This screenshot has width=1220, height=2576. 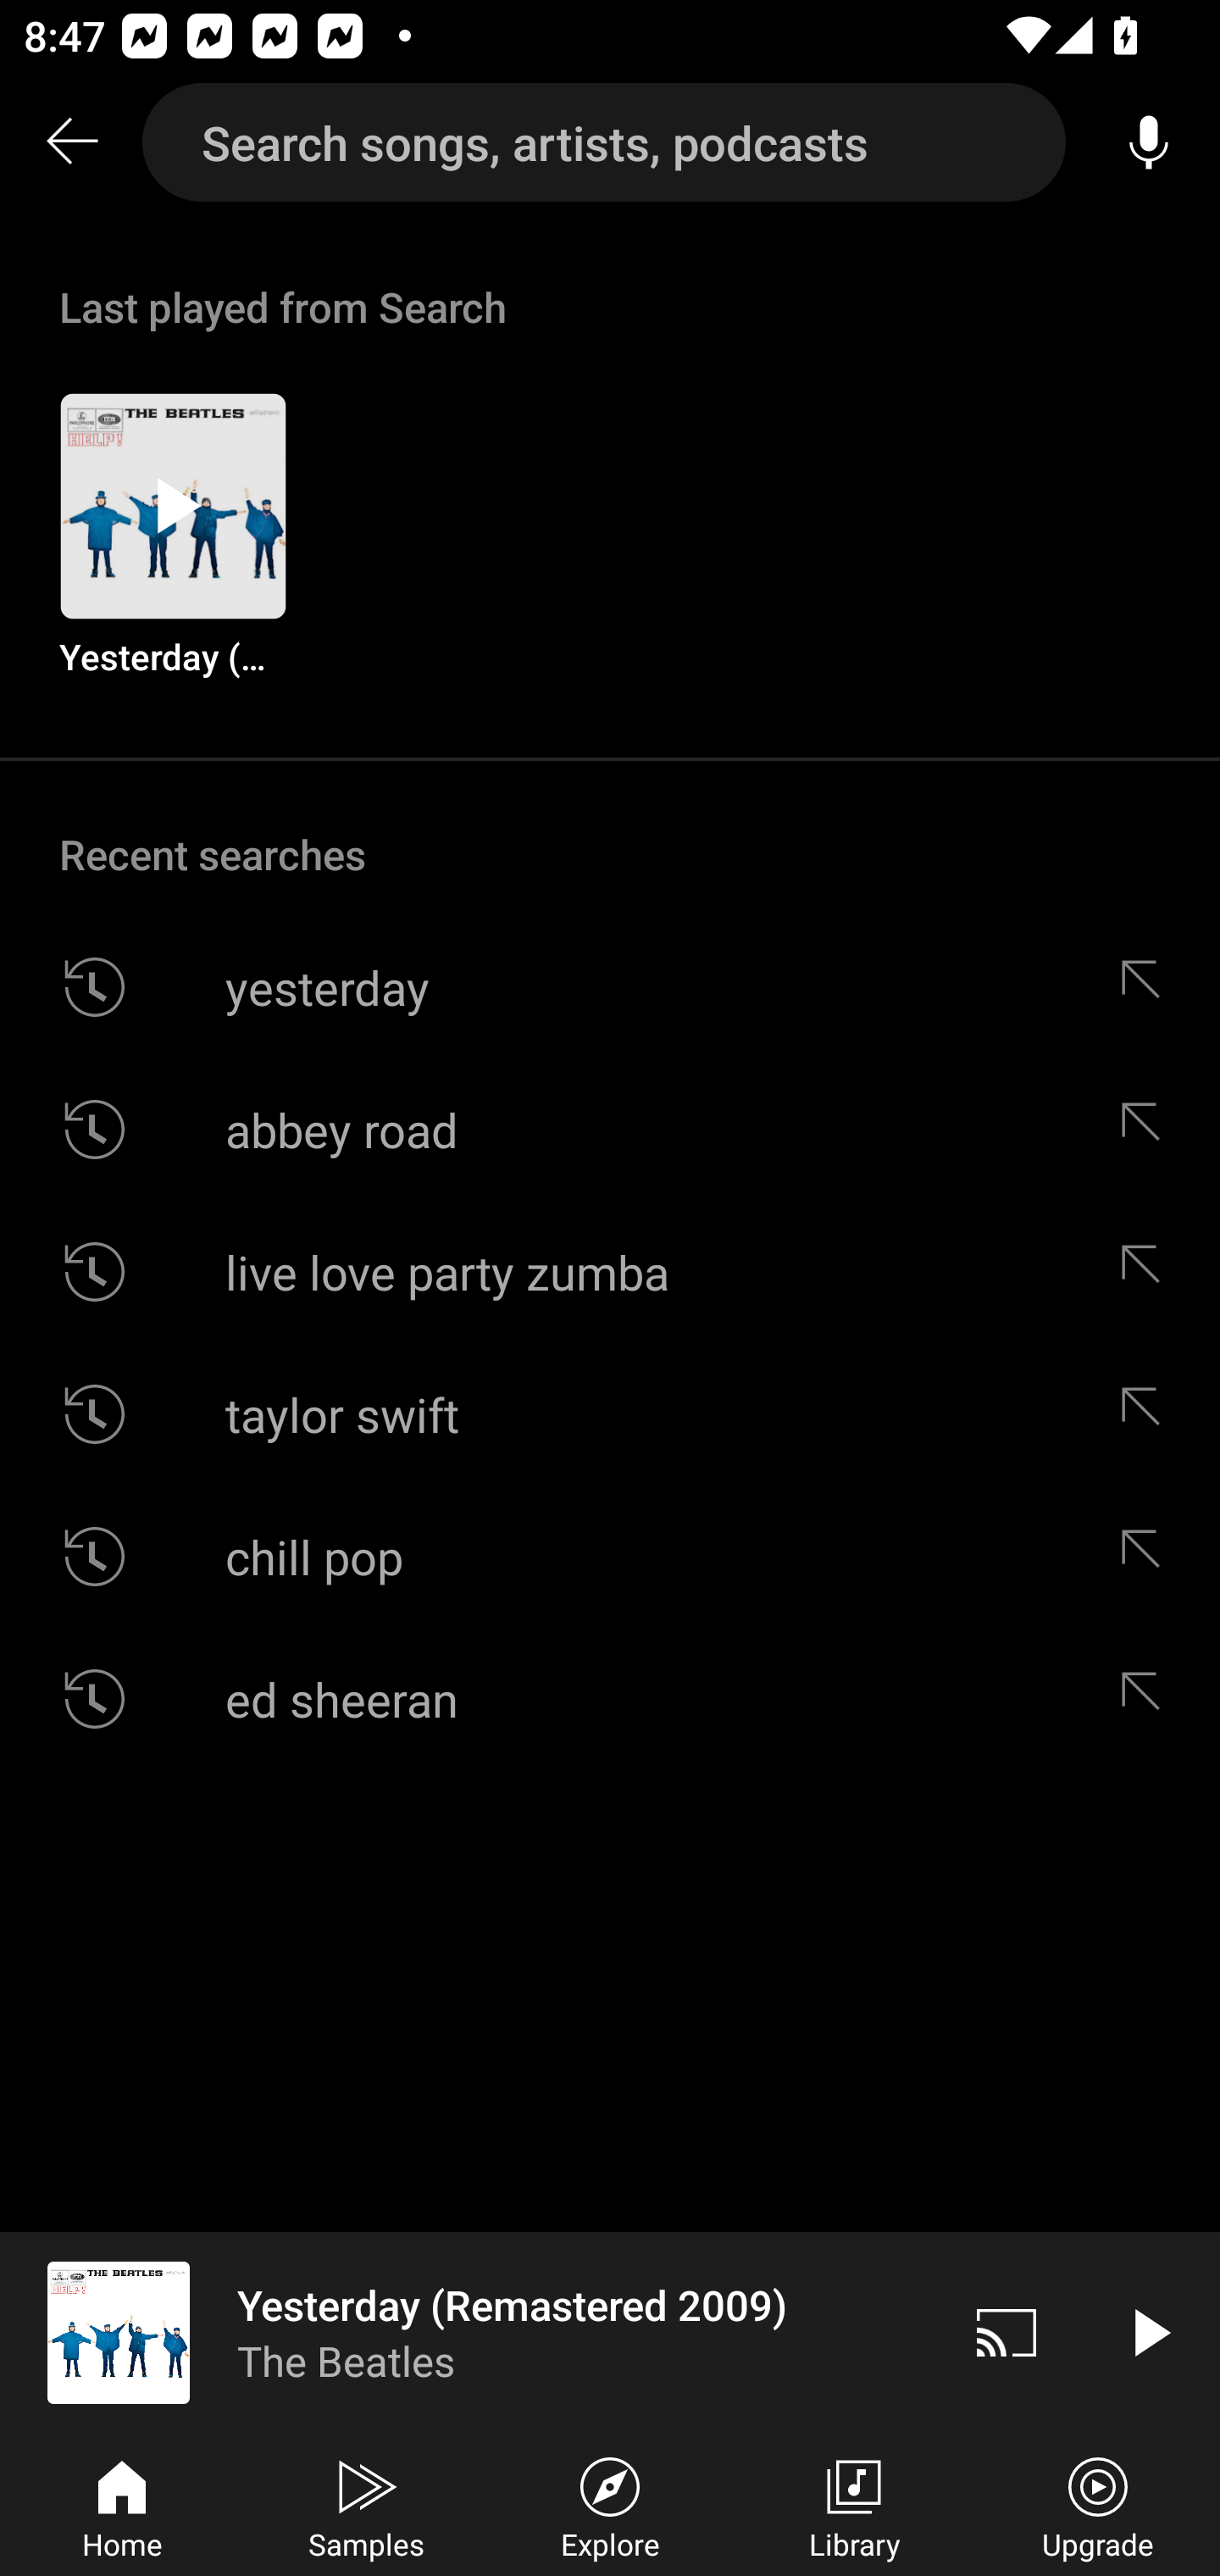 What do you see at coordinates (610, 1129) in the screenshot?
I see `abbey road Edit suggestion abbey road` at bounding box center [610, 1129].